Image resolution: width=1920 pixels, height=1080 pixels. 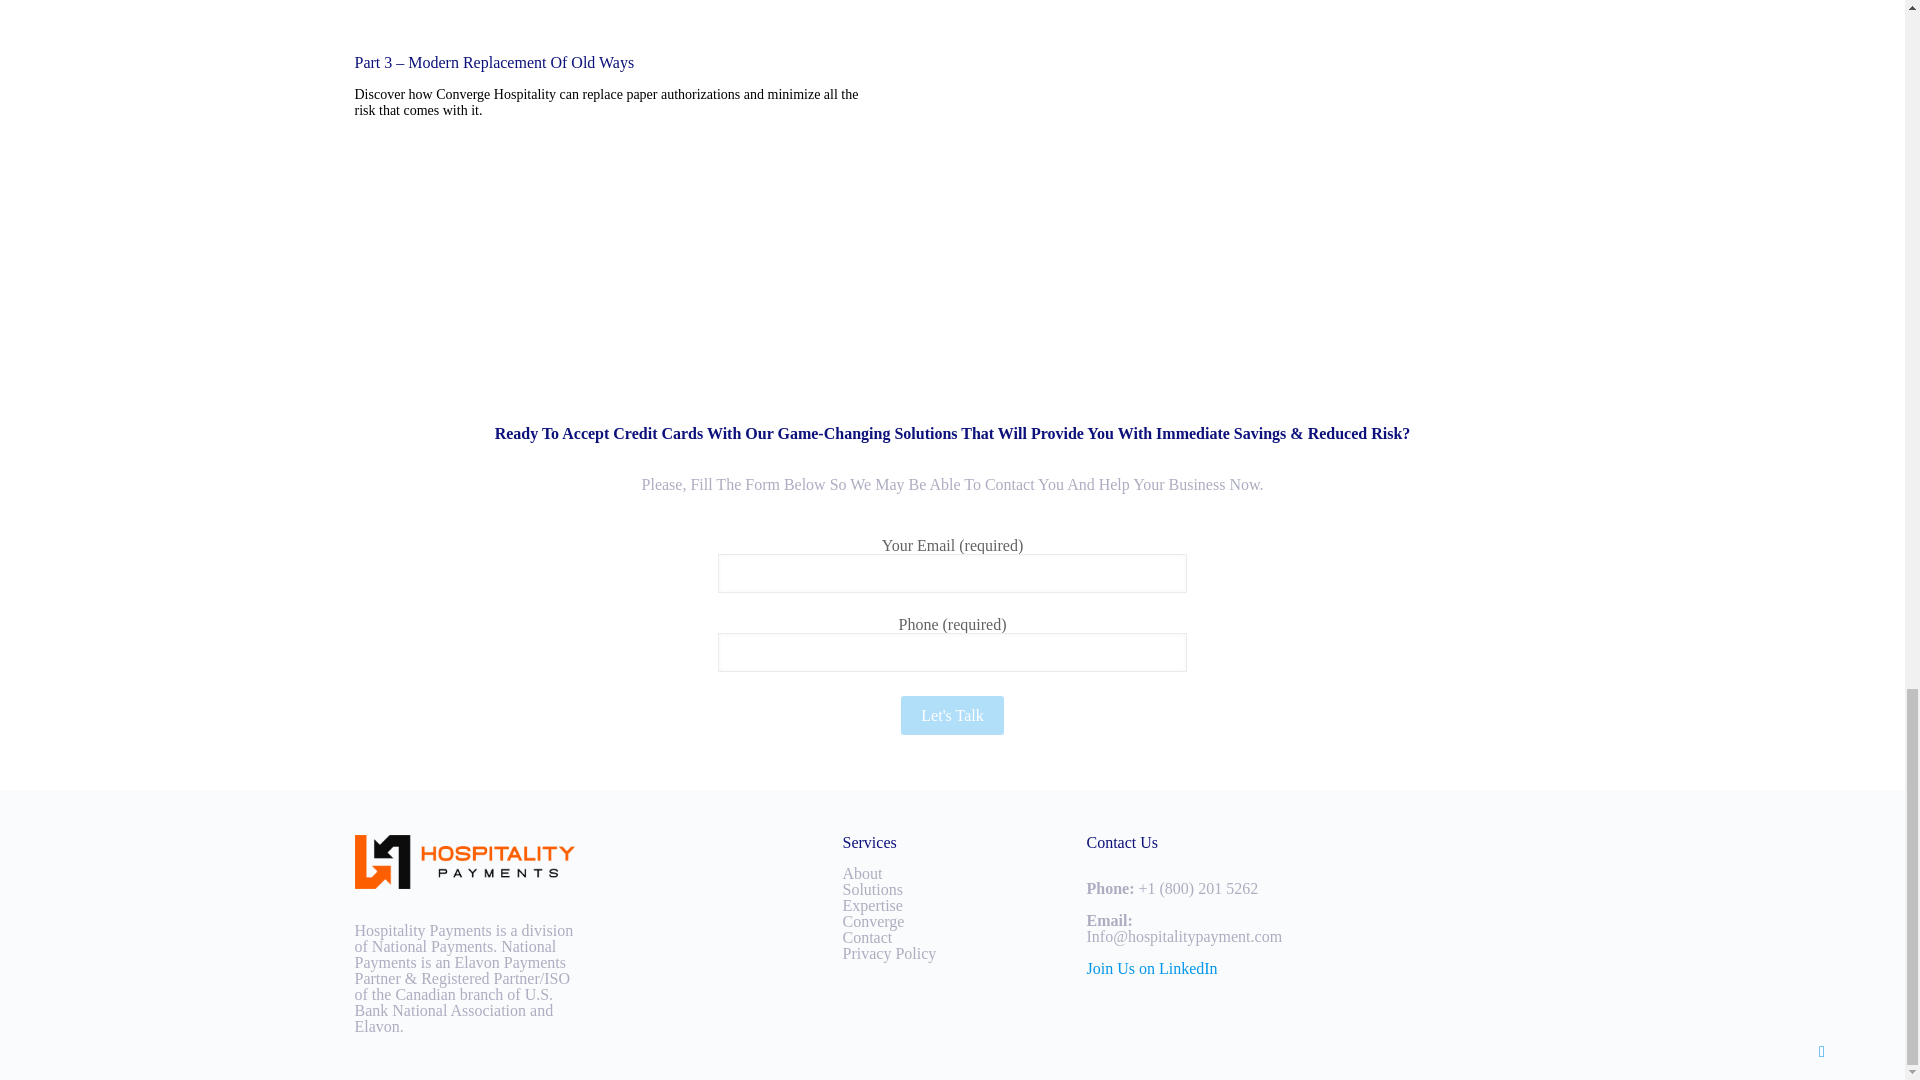 I want to click on Join Us on LinkedIn, so click(x=1152, y=968).